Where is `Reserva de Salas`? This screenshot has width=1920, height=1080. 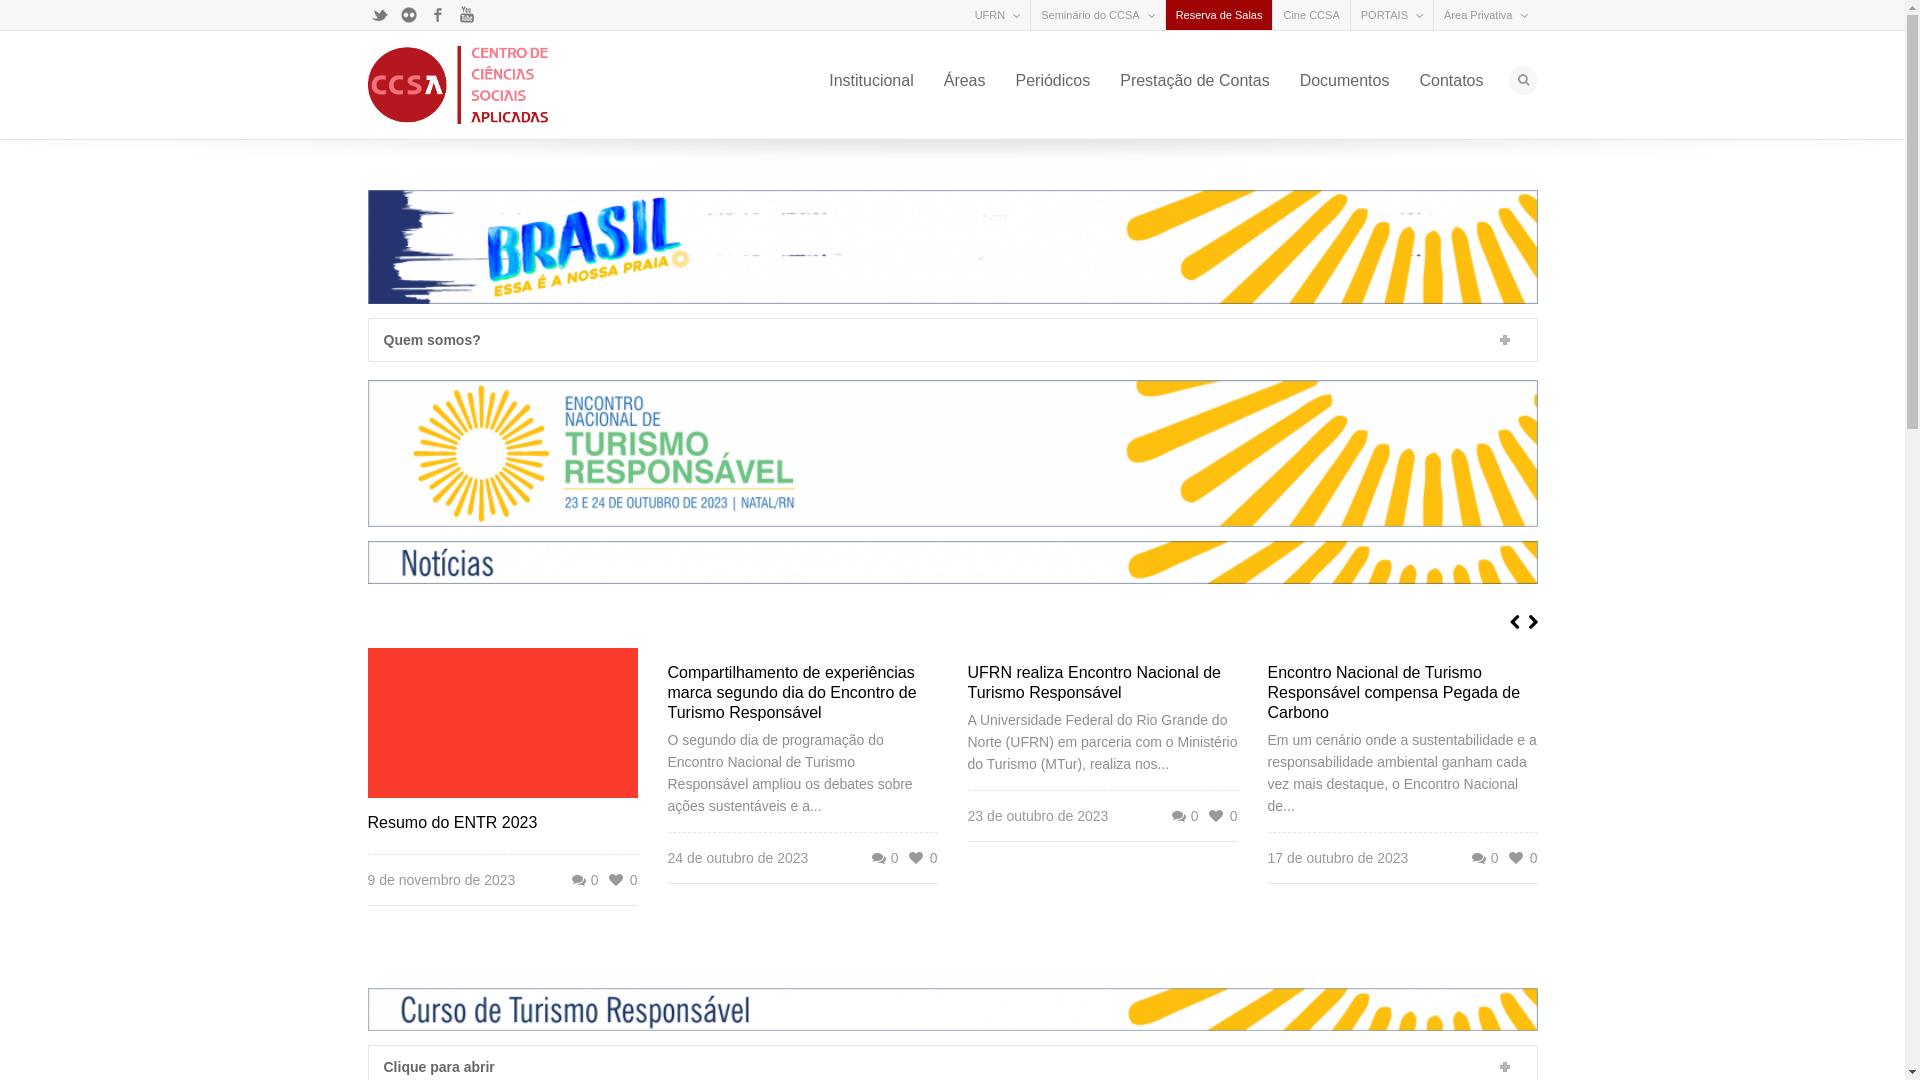
Reserva de Salas is located at coordinates (1220, 15).